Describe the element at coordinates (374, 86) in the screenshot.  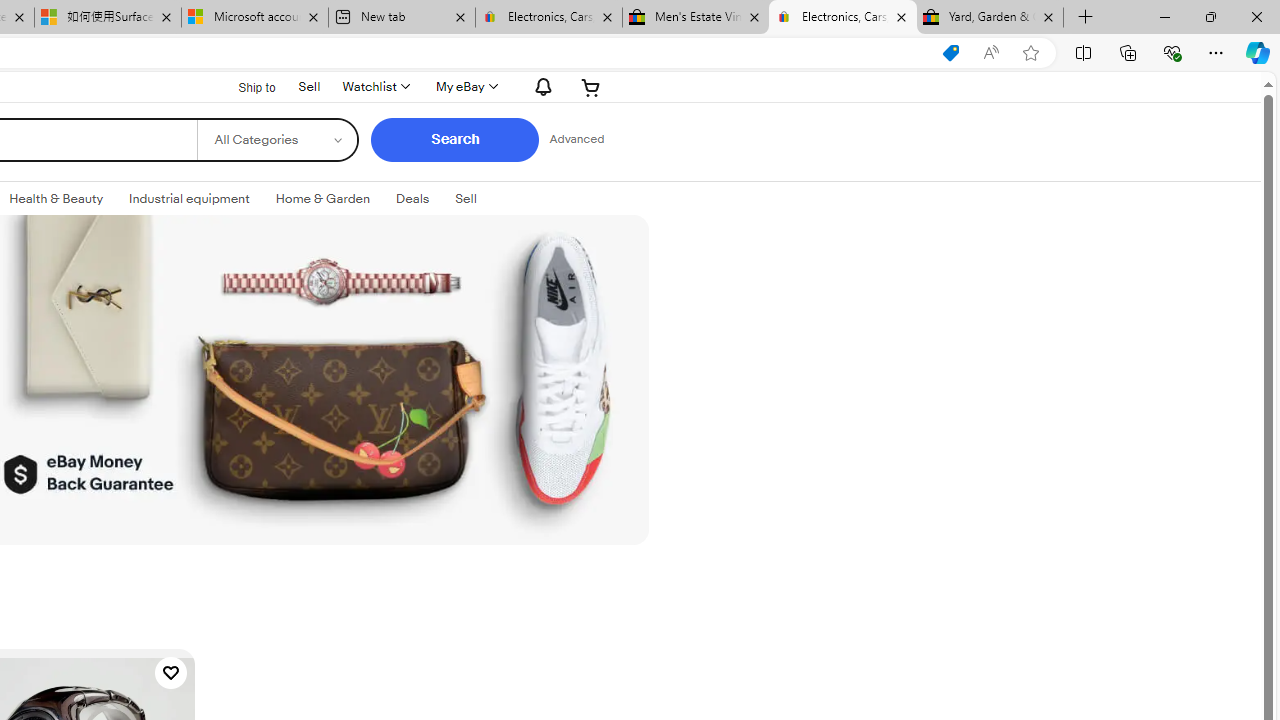
I see `WatchlistExpand Watch List` at that location.